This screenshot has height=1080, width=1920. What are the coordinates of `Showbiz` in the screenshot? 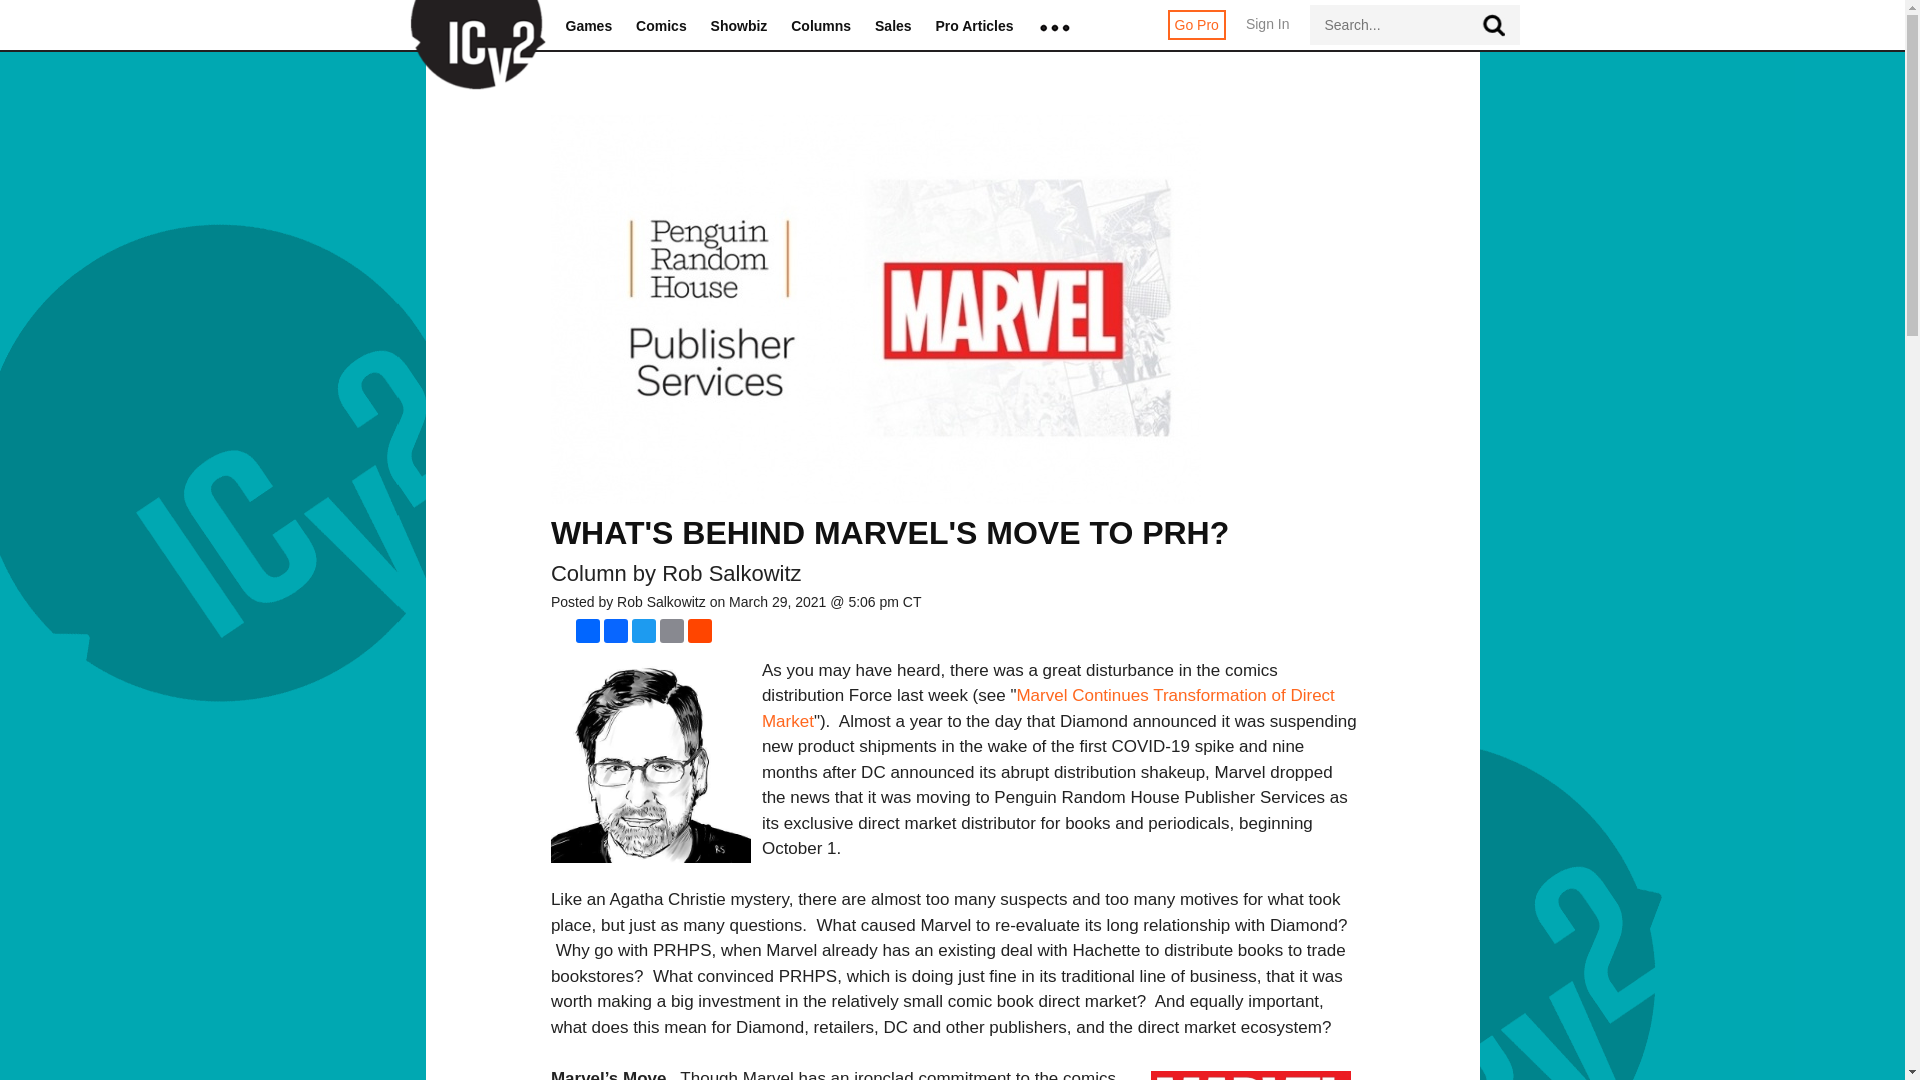 It's located at (739, 27).